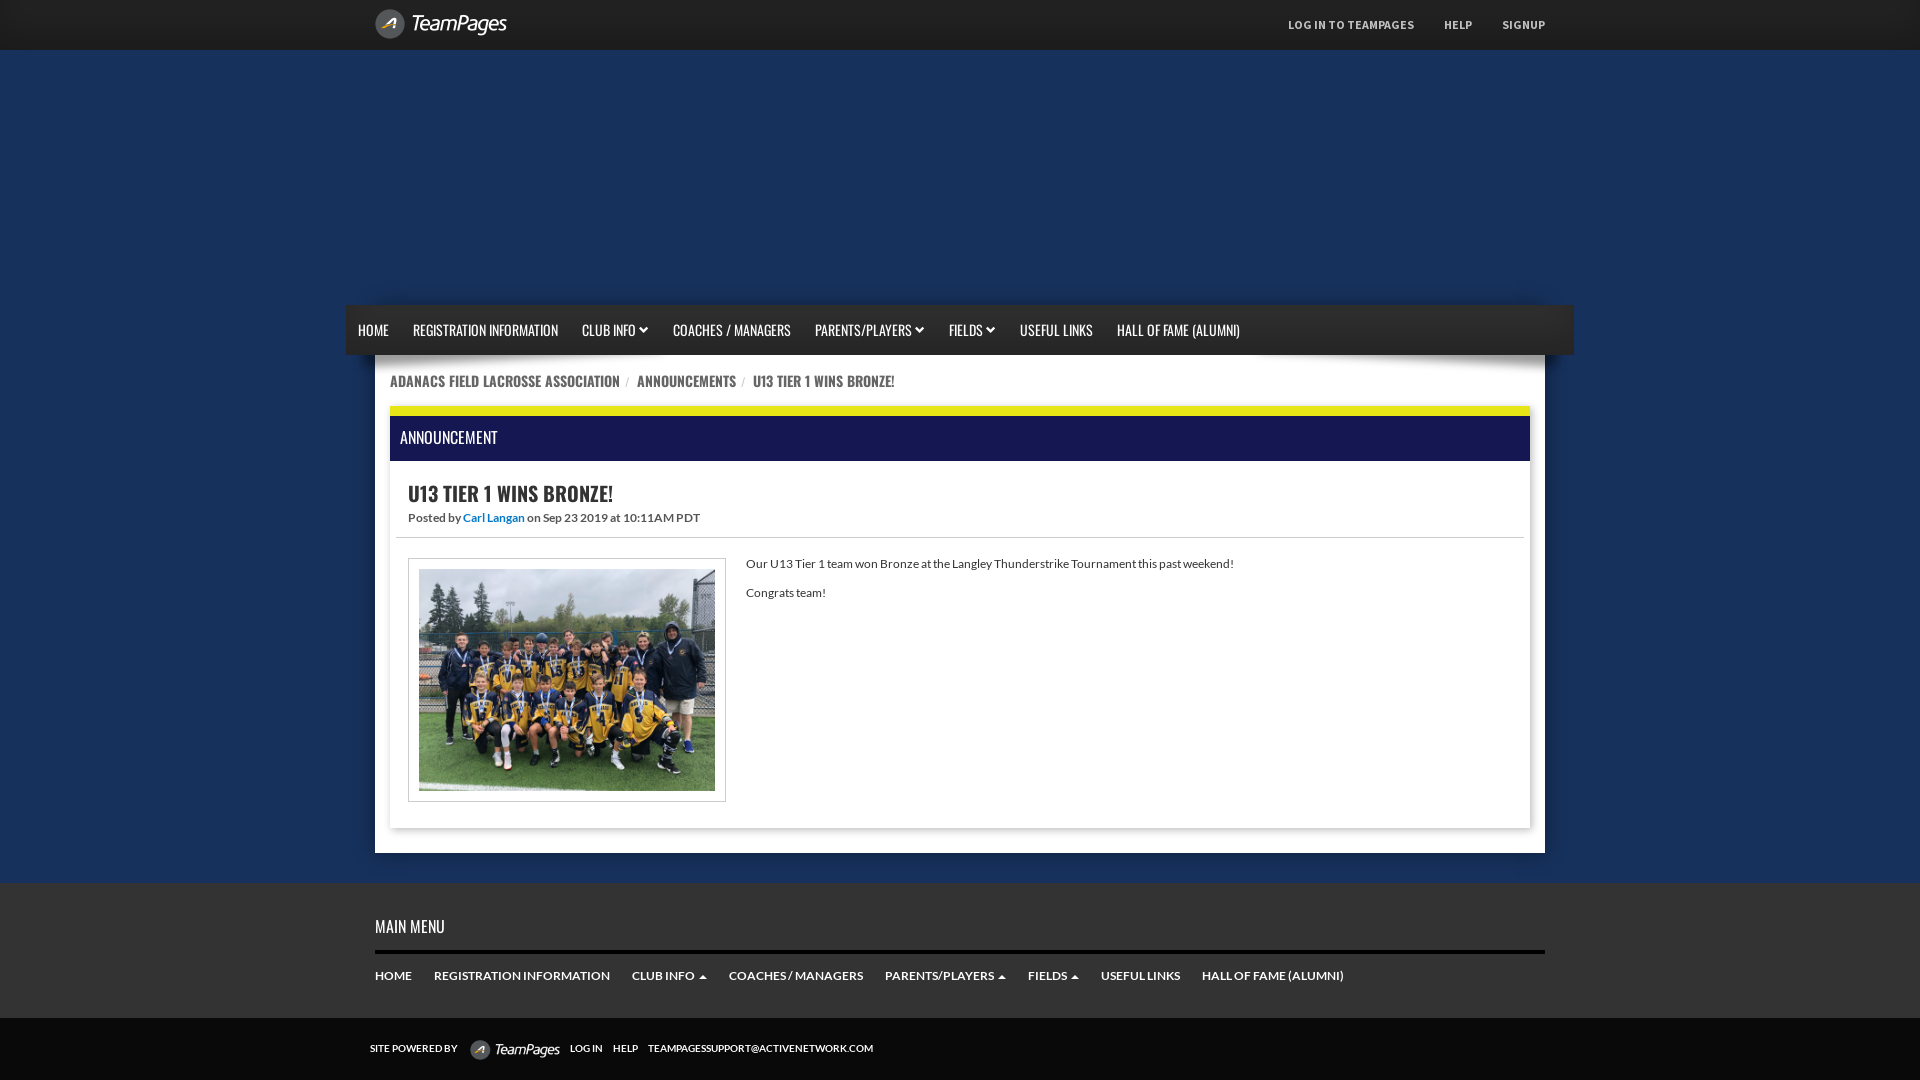 This screenshot has width=1920, height=1080. Describe the element at coordinates (582, 1048) in the screenshot. I see `LOG IN` at that location.